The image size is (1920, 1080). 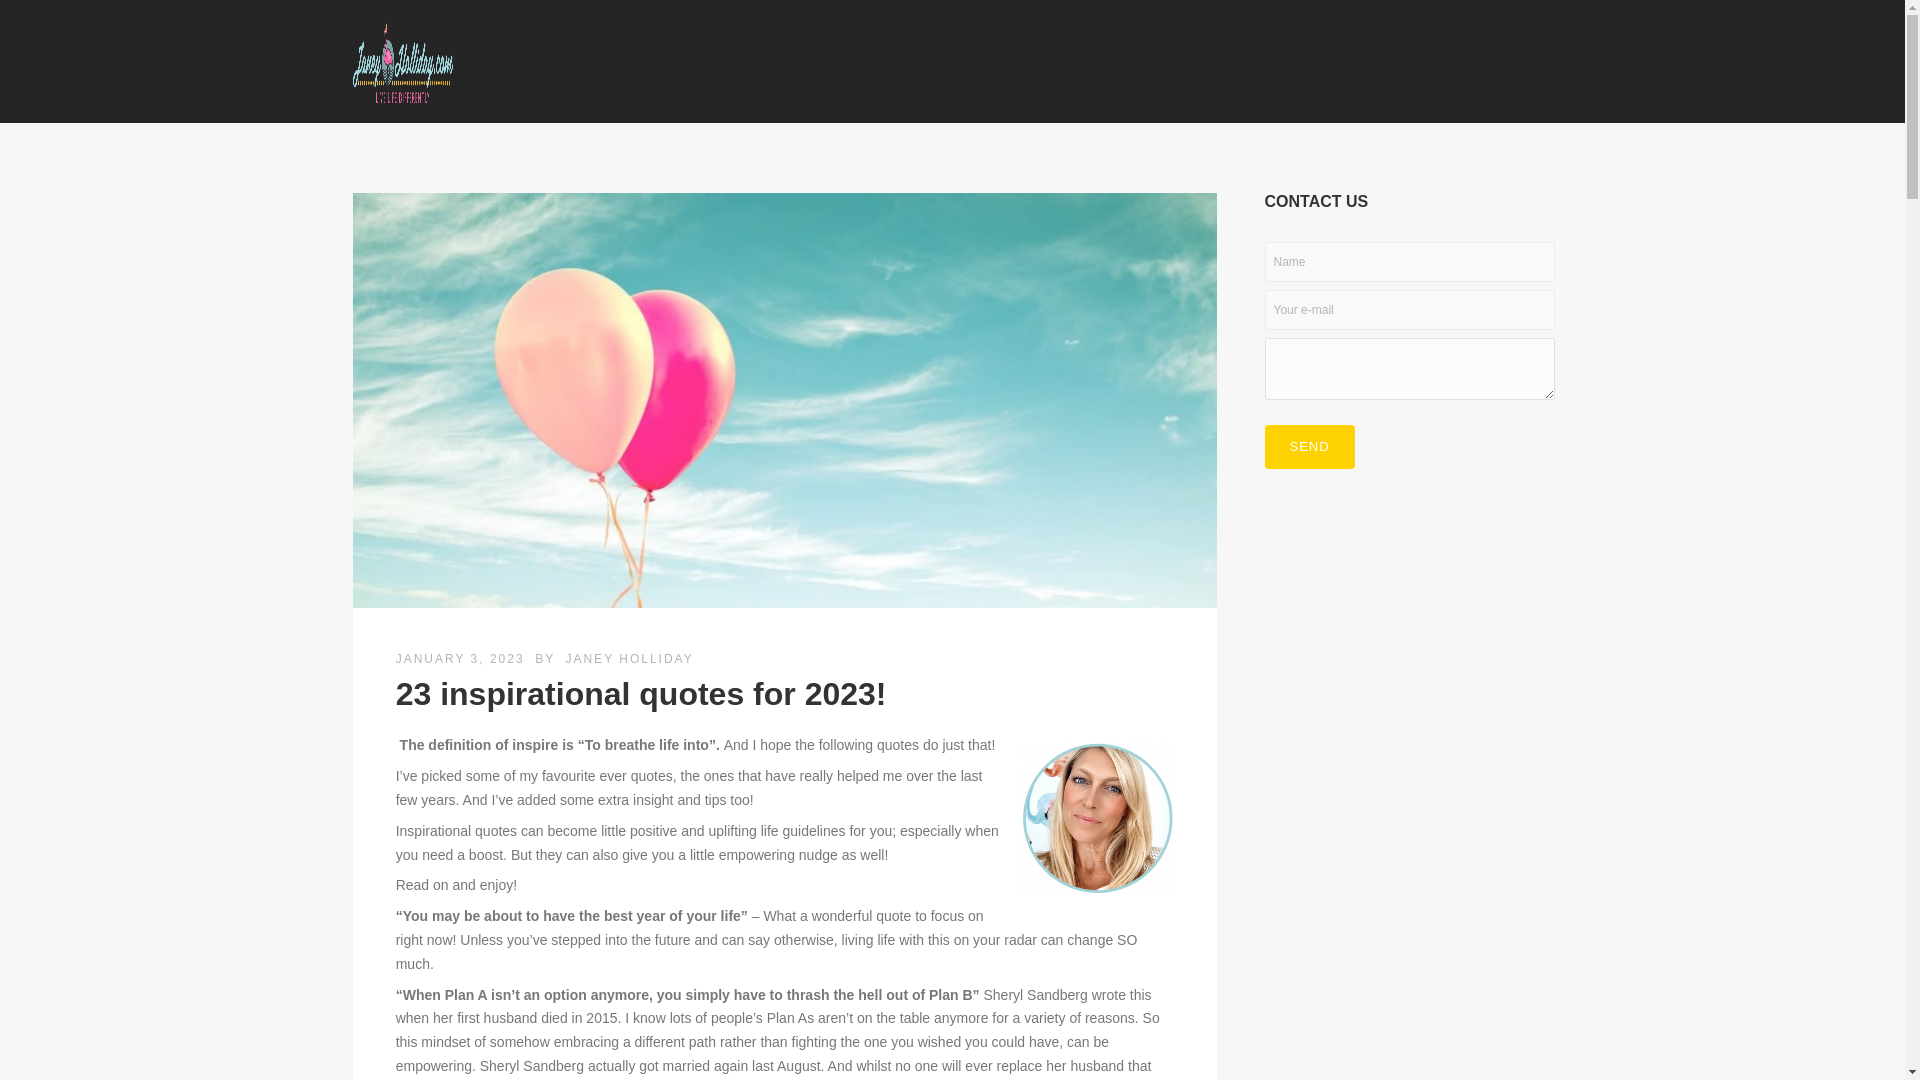 I want to click on ABOUT JANEY, so click(x=1050, y=42).